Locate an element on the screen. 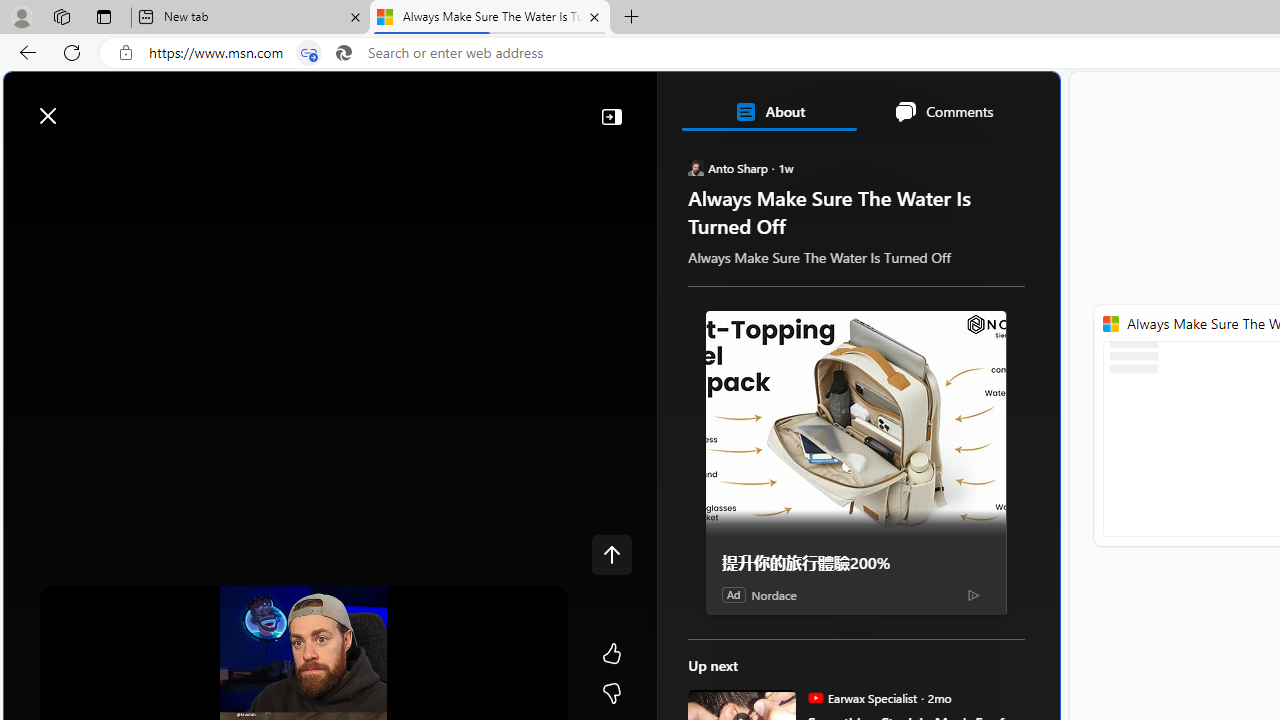 The image size is (1280, 720). Search icon is located at coordinates (343, 53).